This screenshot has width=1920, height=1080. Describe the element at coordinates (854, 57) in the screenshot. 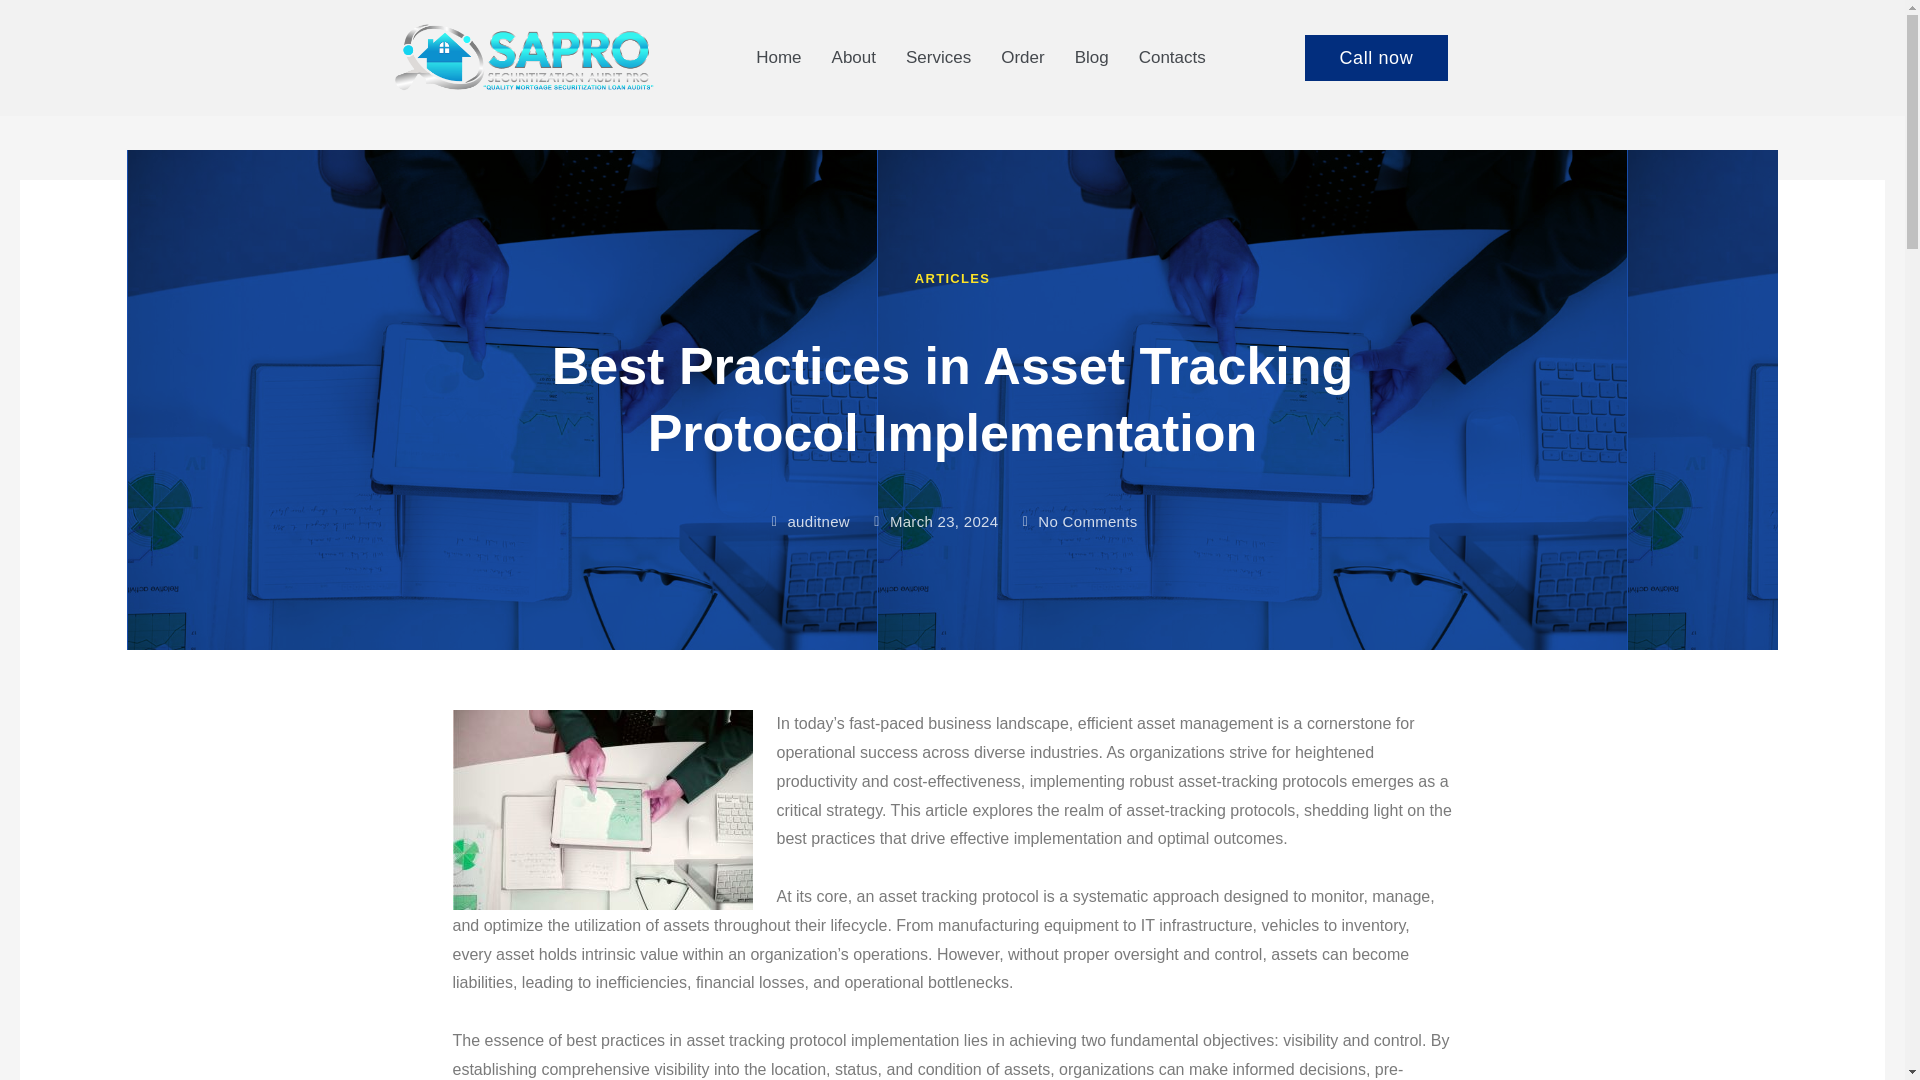

I see `About` at that location.